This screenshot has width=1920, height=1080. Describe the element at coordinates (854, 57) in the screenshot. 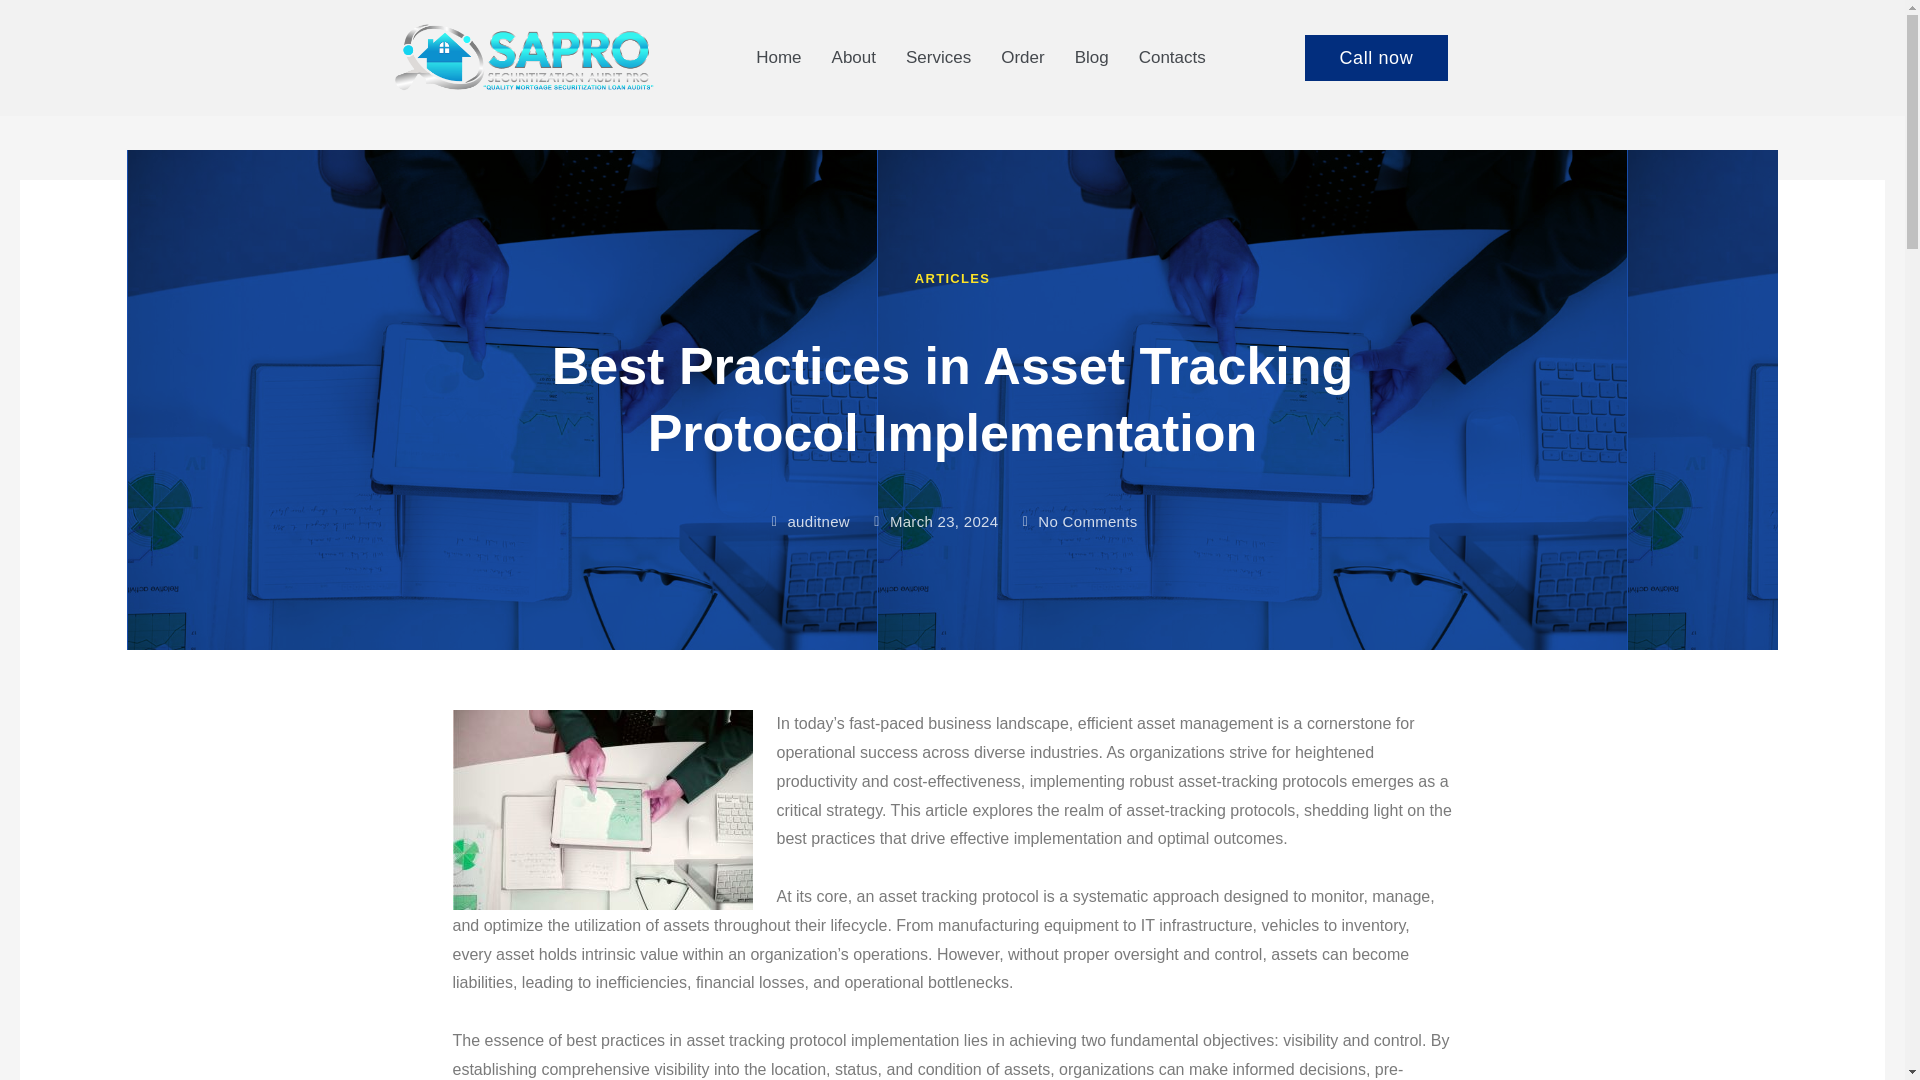

I see `About` at that location.